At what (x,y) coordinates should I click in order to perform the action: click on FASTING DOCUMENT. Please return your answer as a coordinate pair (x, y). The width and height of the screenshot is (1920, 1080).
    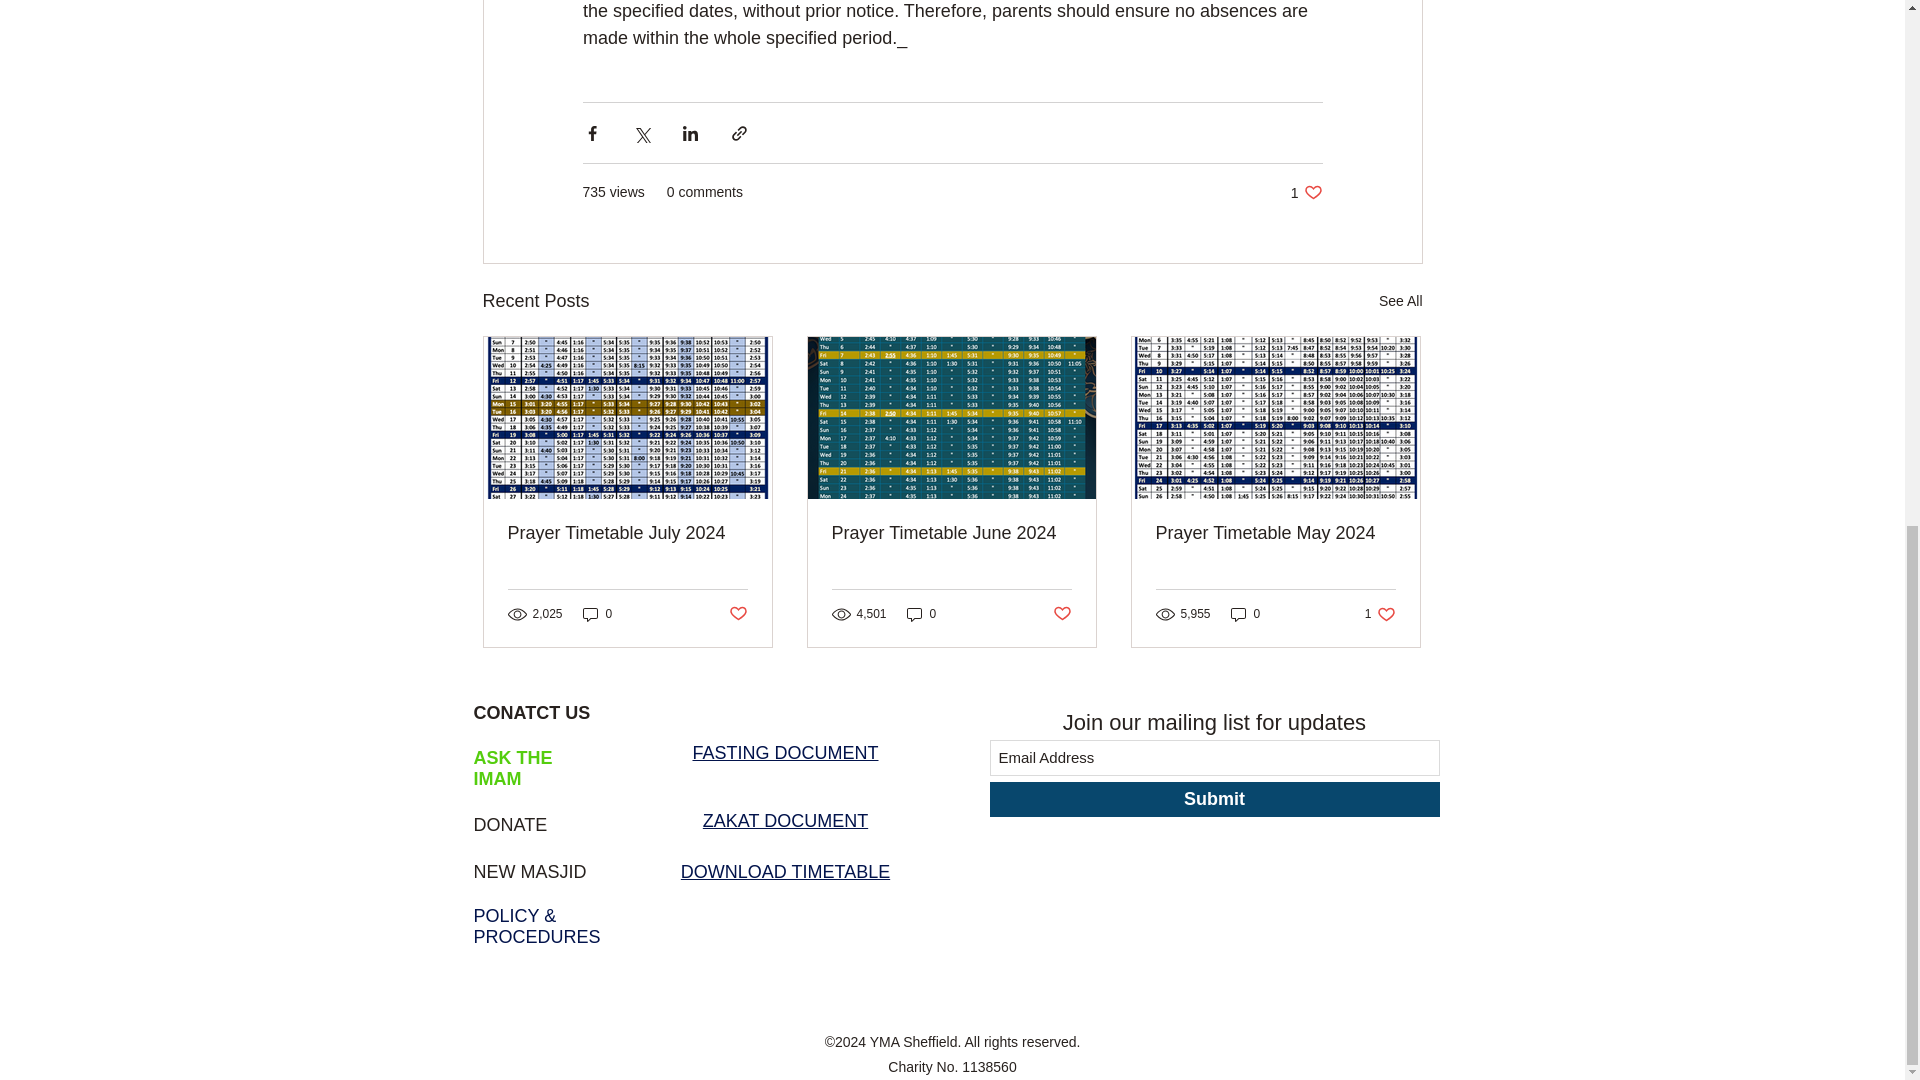
    Looking at the image, I should click on (1306, 192).